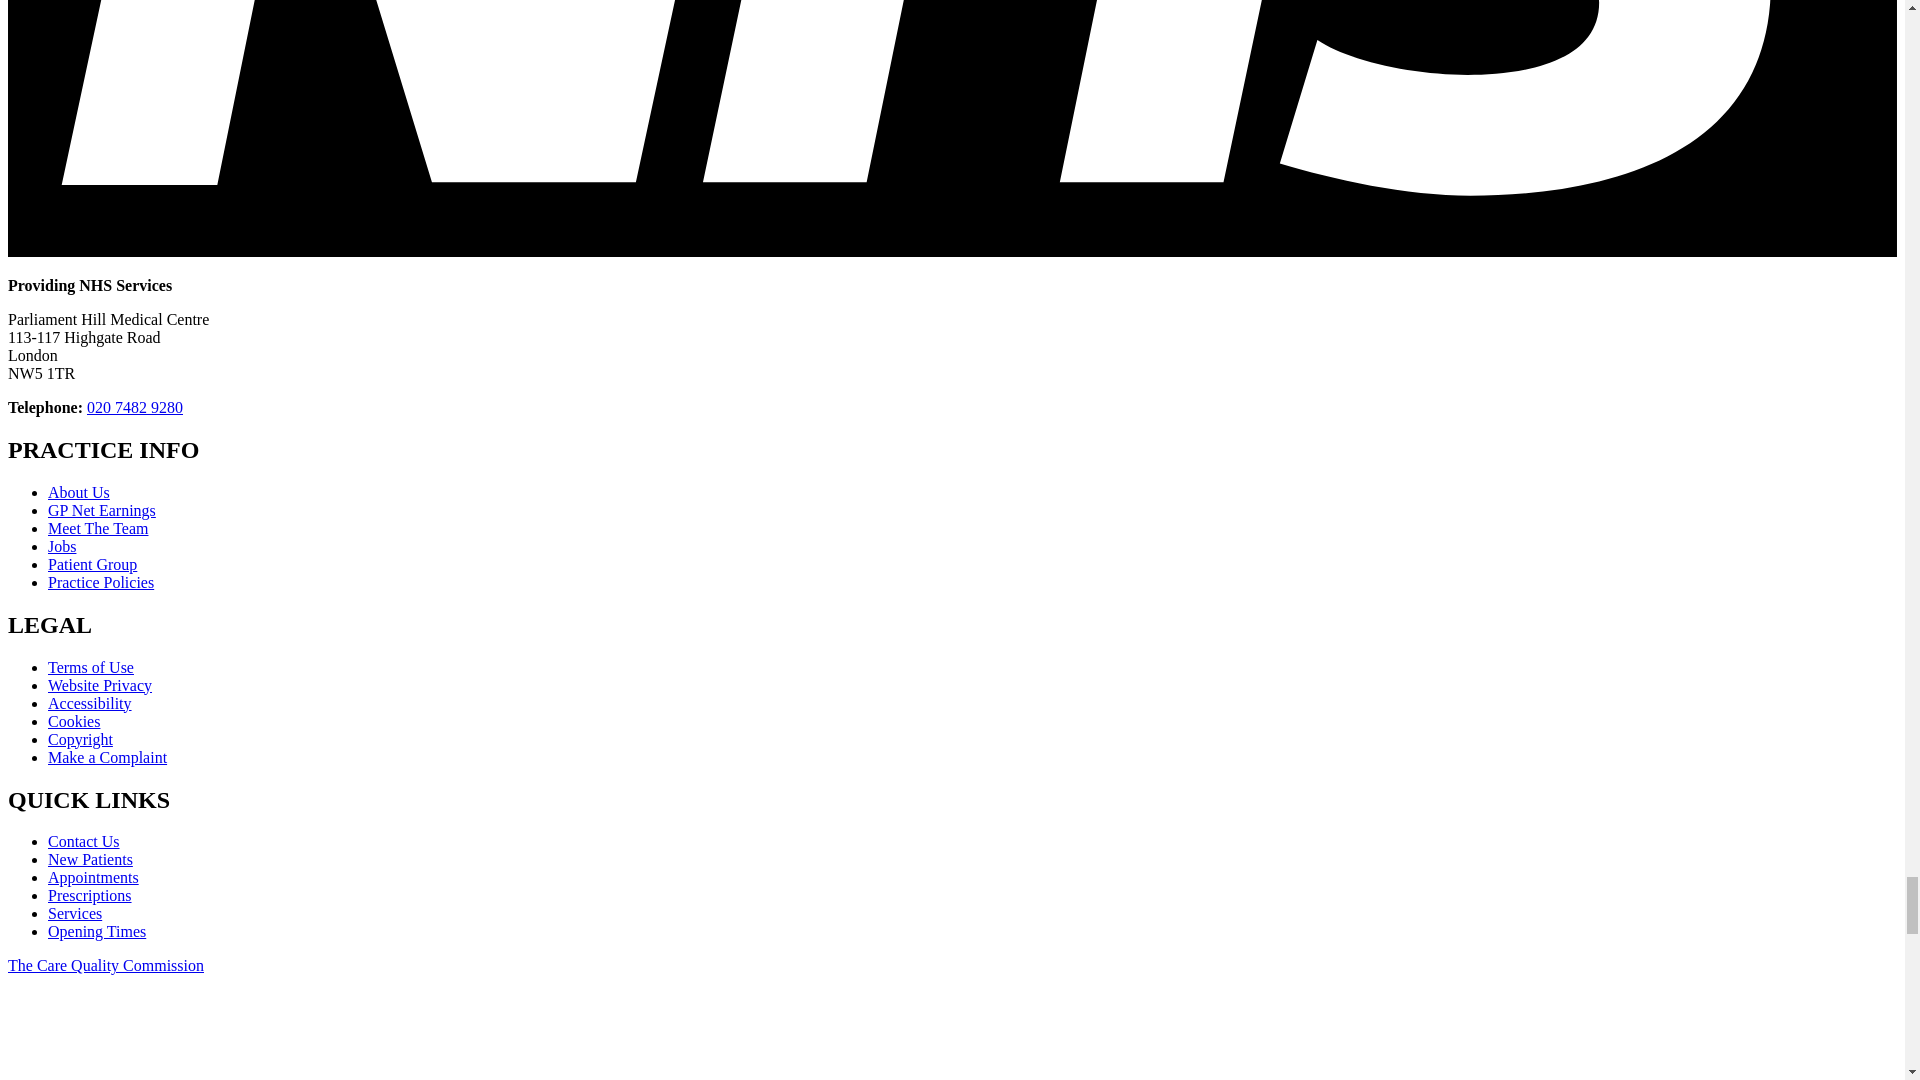 This screenshot has width=1920, height=1080. I want to click on Prescriptions, so click(90, 894).